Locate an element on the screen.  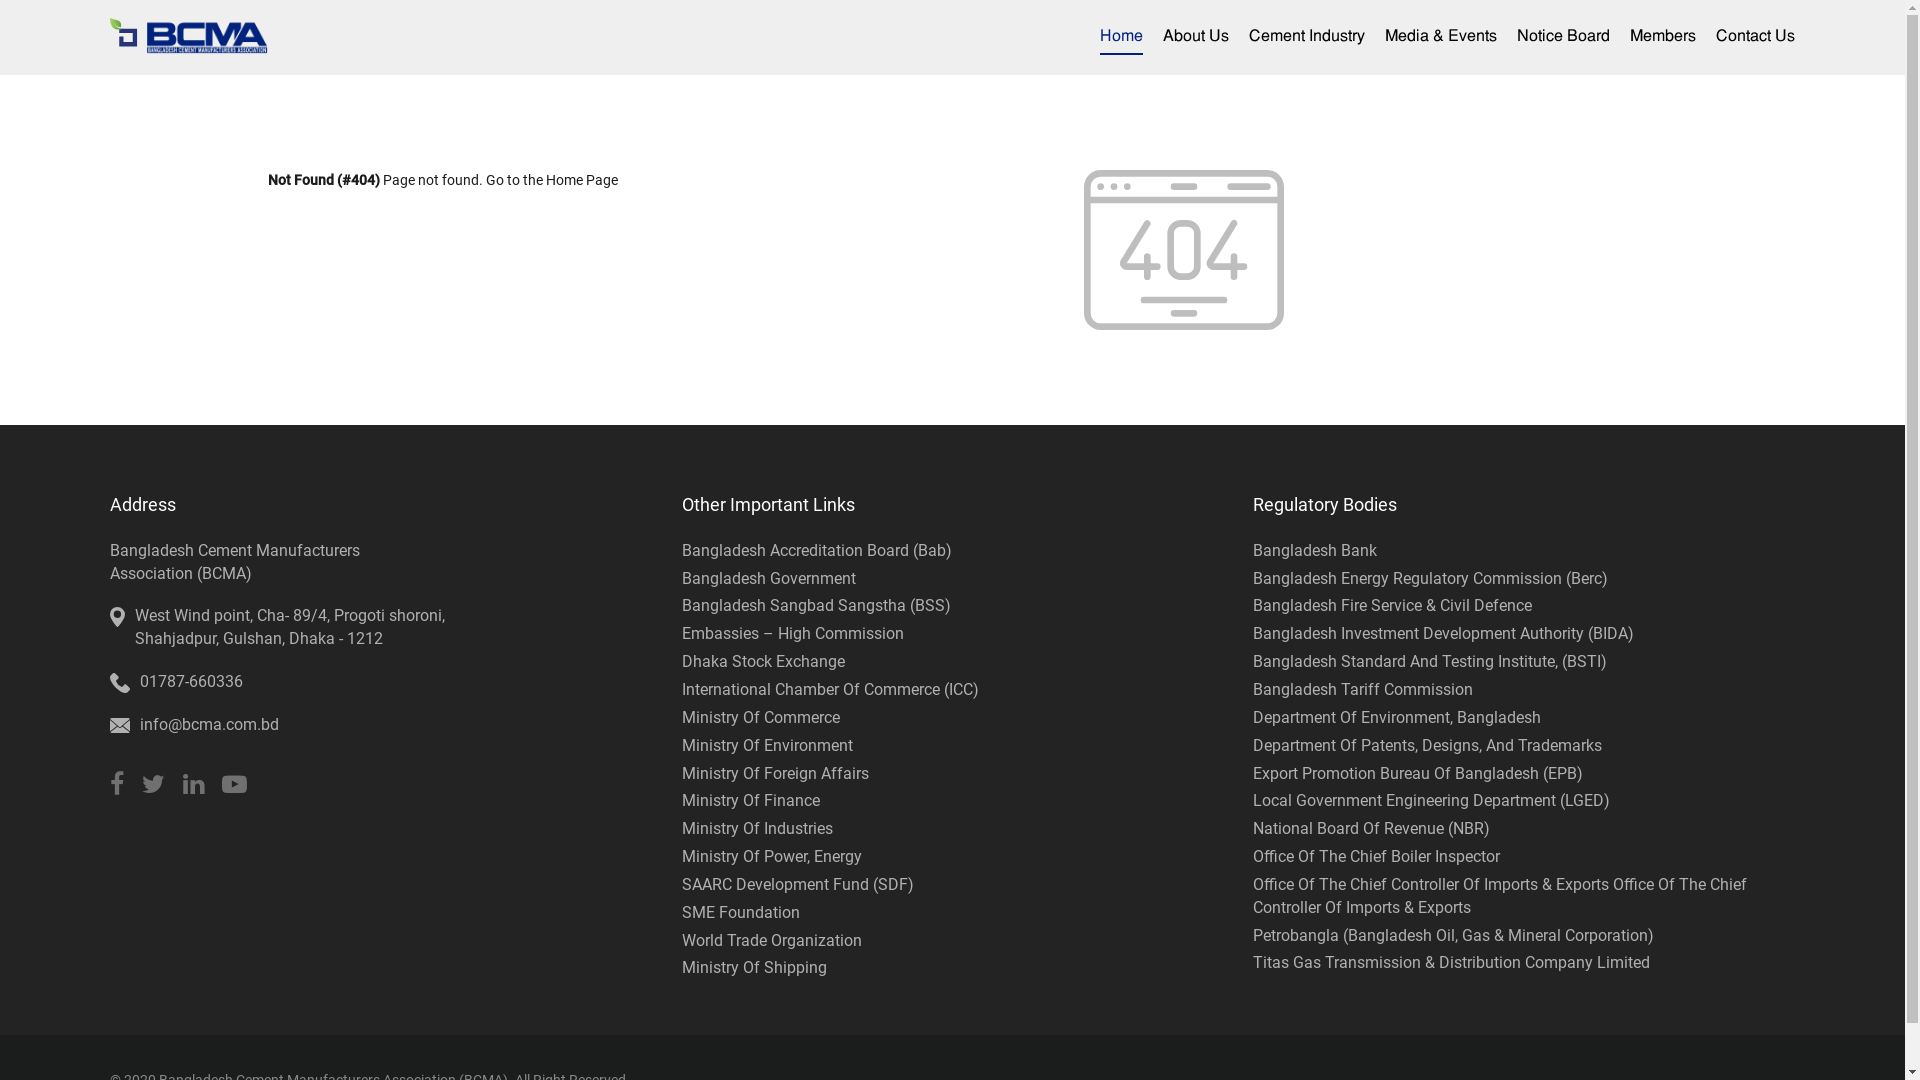
Bangladesh Government is located at coordinates (769, 578).